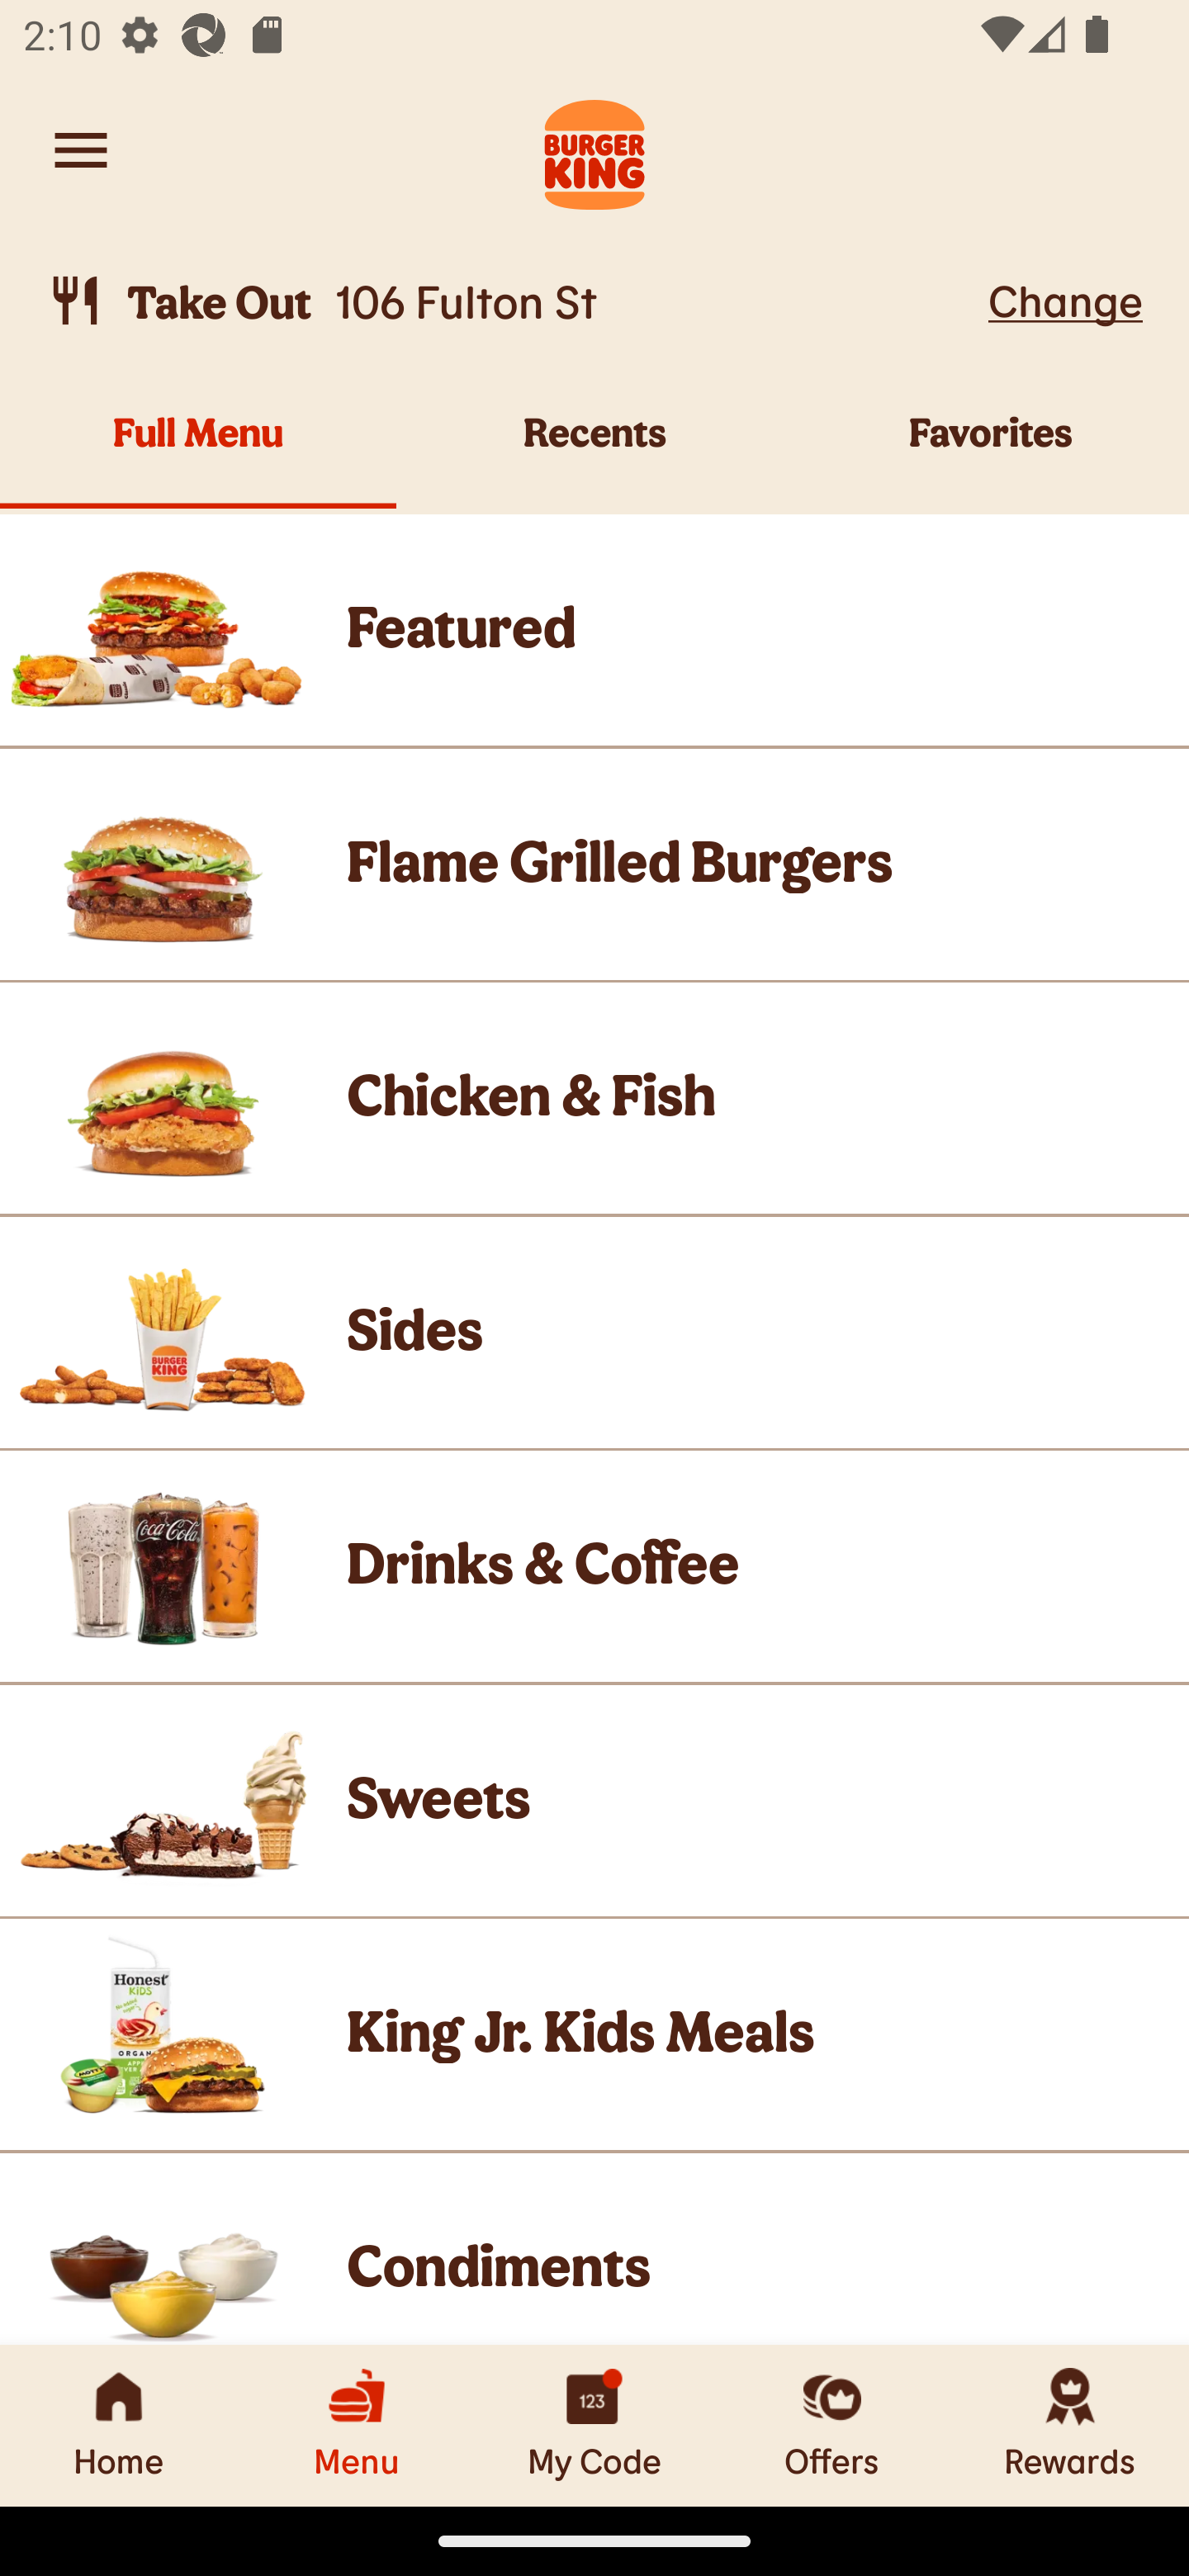 The image size is (1189, 2576). What do you see at coordinates (119, 2425) in the screenshot?
I see `Home` at bounding box center [119, 2425].